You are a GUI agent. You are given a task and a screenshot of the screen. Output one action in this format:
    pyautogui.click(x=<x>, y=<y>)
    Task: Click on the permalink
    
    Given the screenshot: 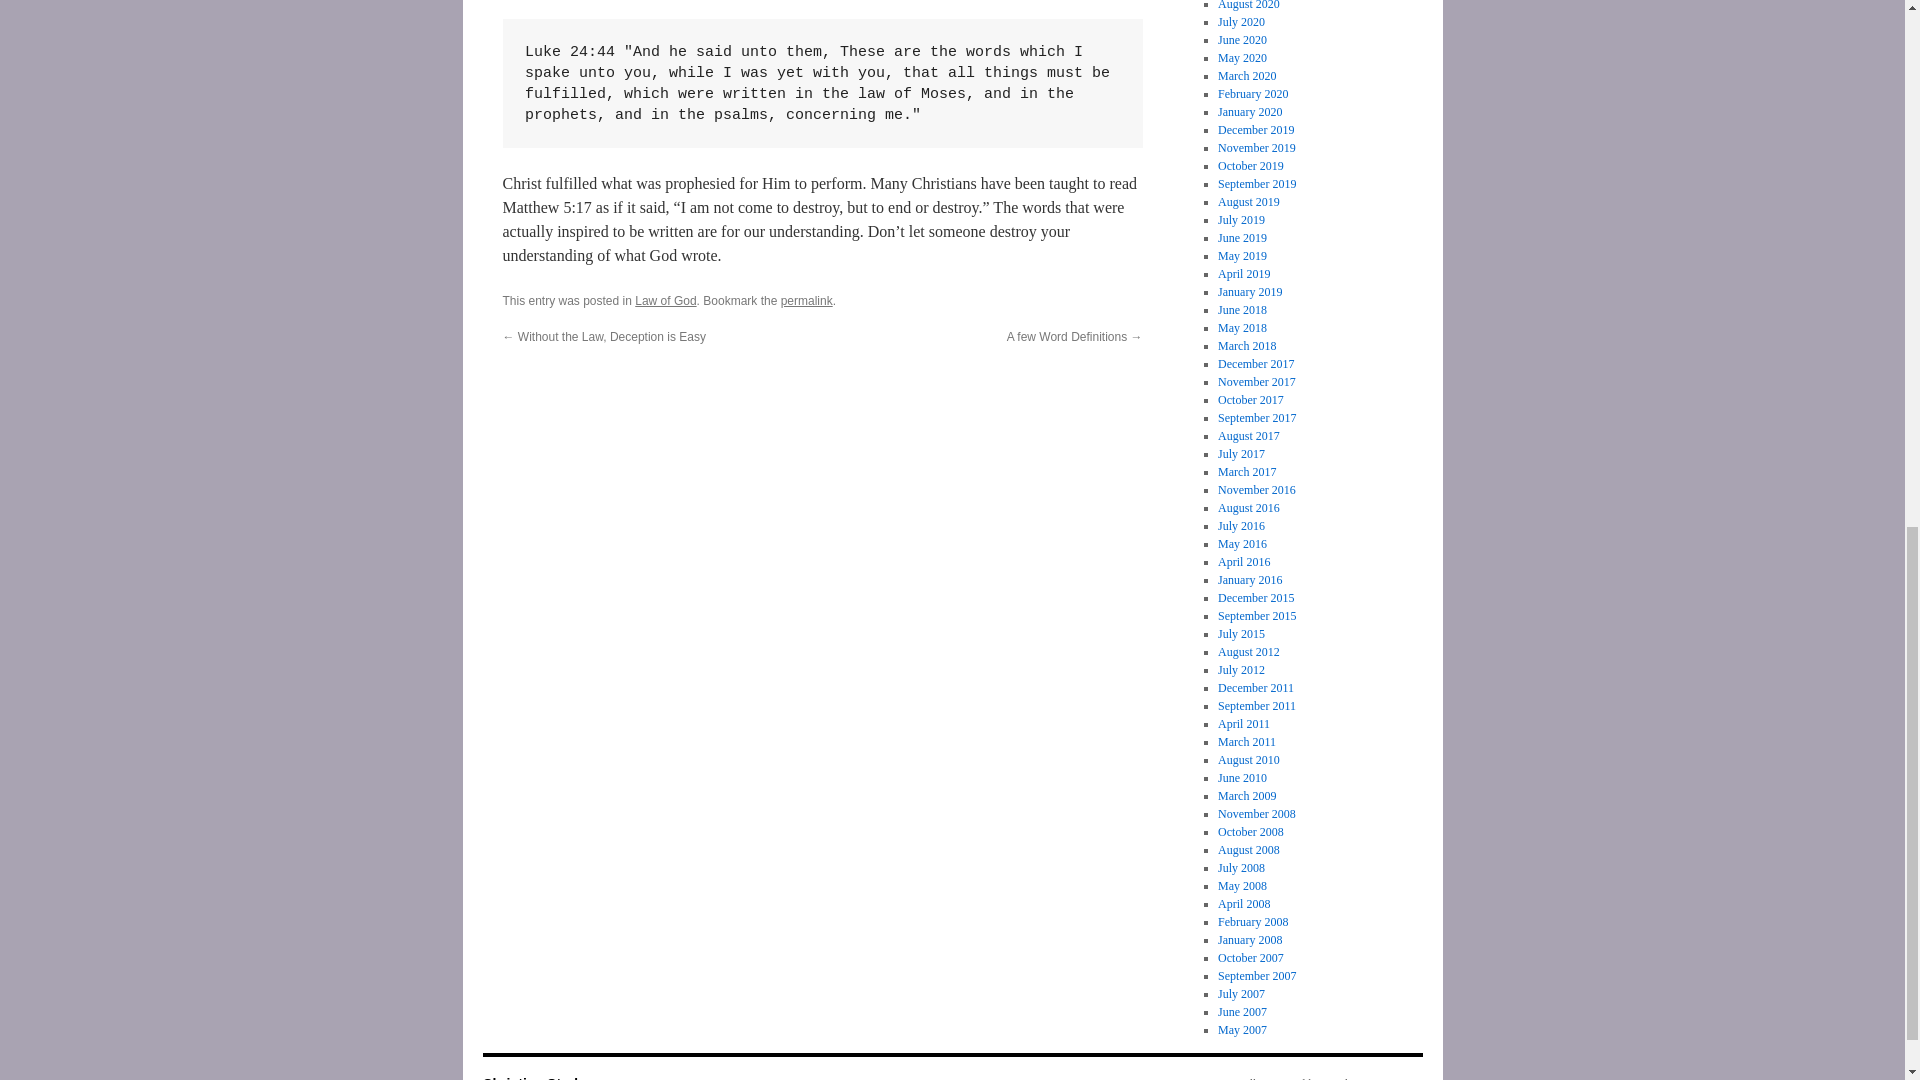 What is the action you would take?
    pyautogui.click(x=807, y=300)
    